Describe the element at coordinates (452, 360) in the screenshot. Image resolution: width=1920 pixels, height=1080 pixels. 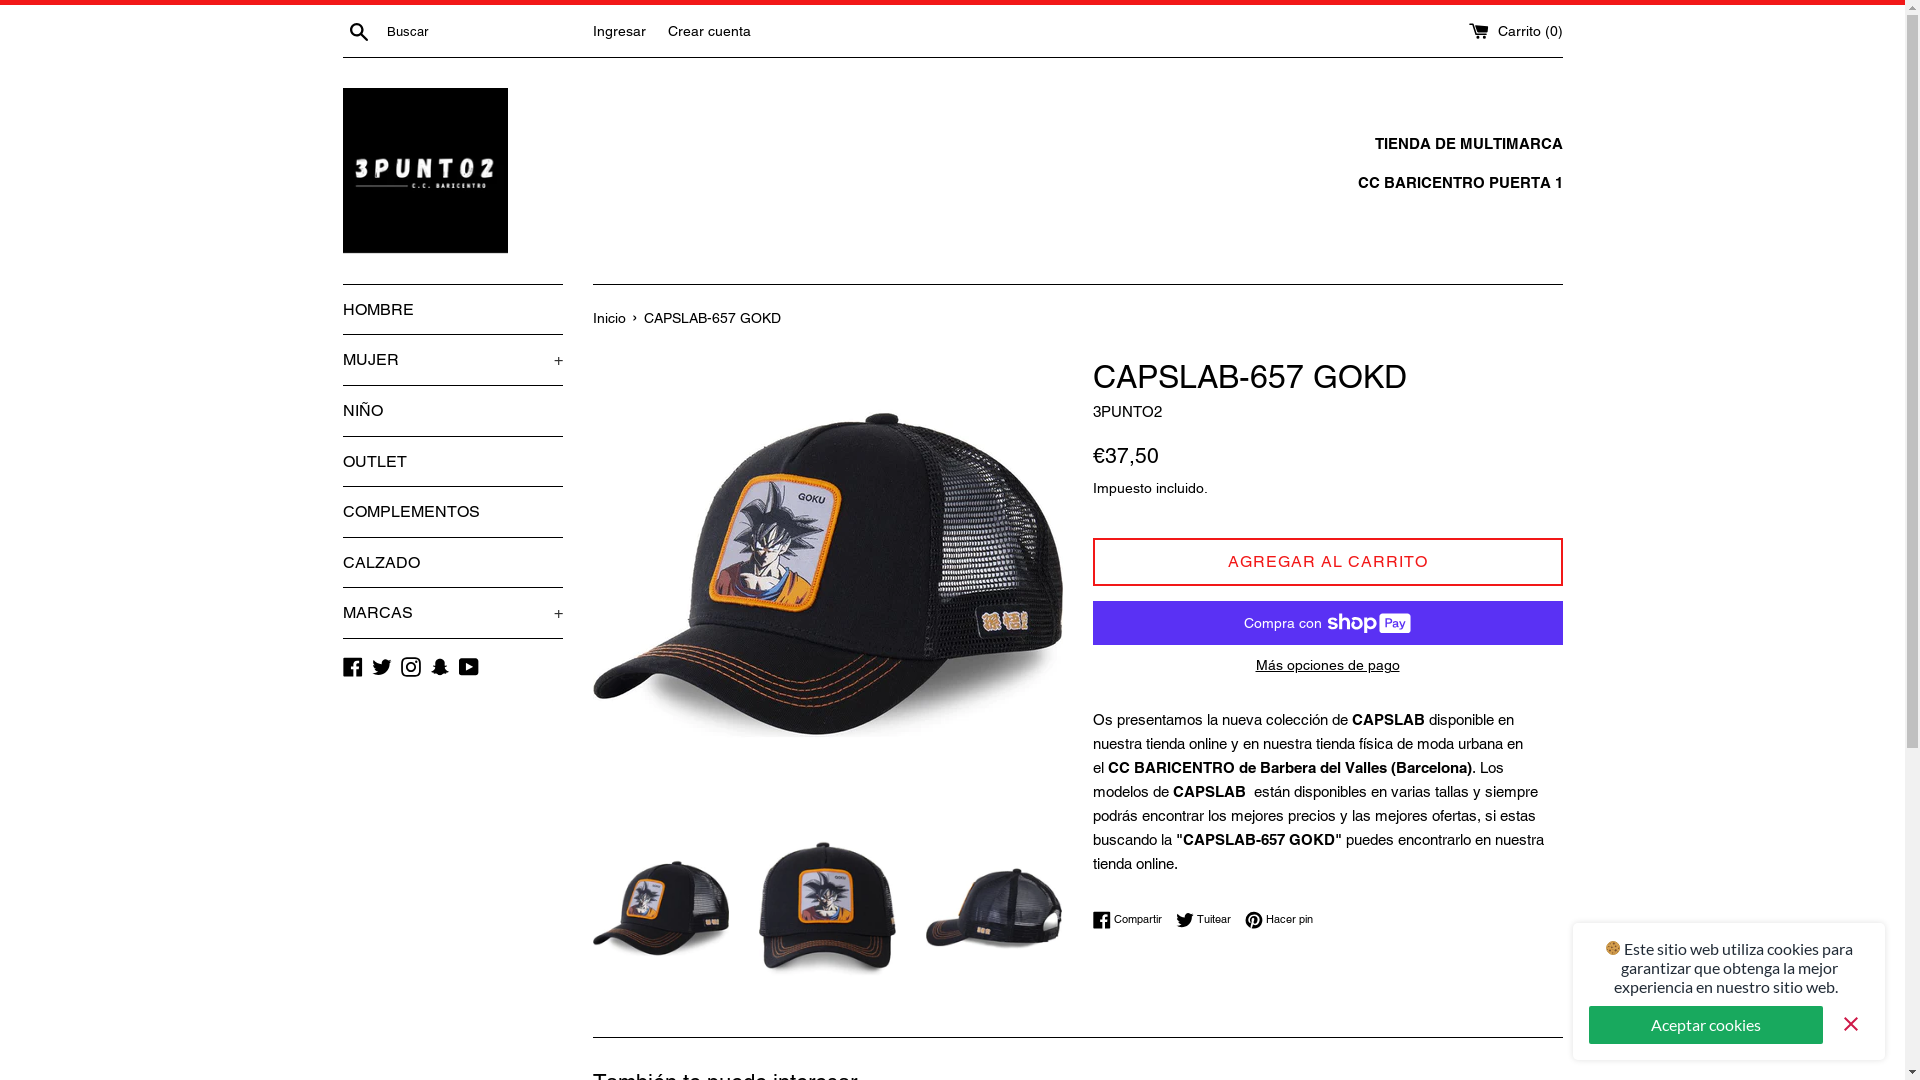
I see `MUJER
+` at that location.